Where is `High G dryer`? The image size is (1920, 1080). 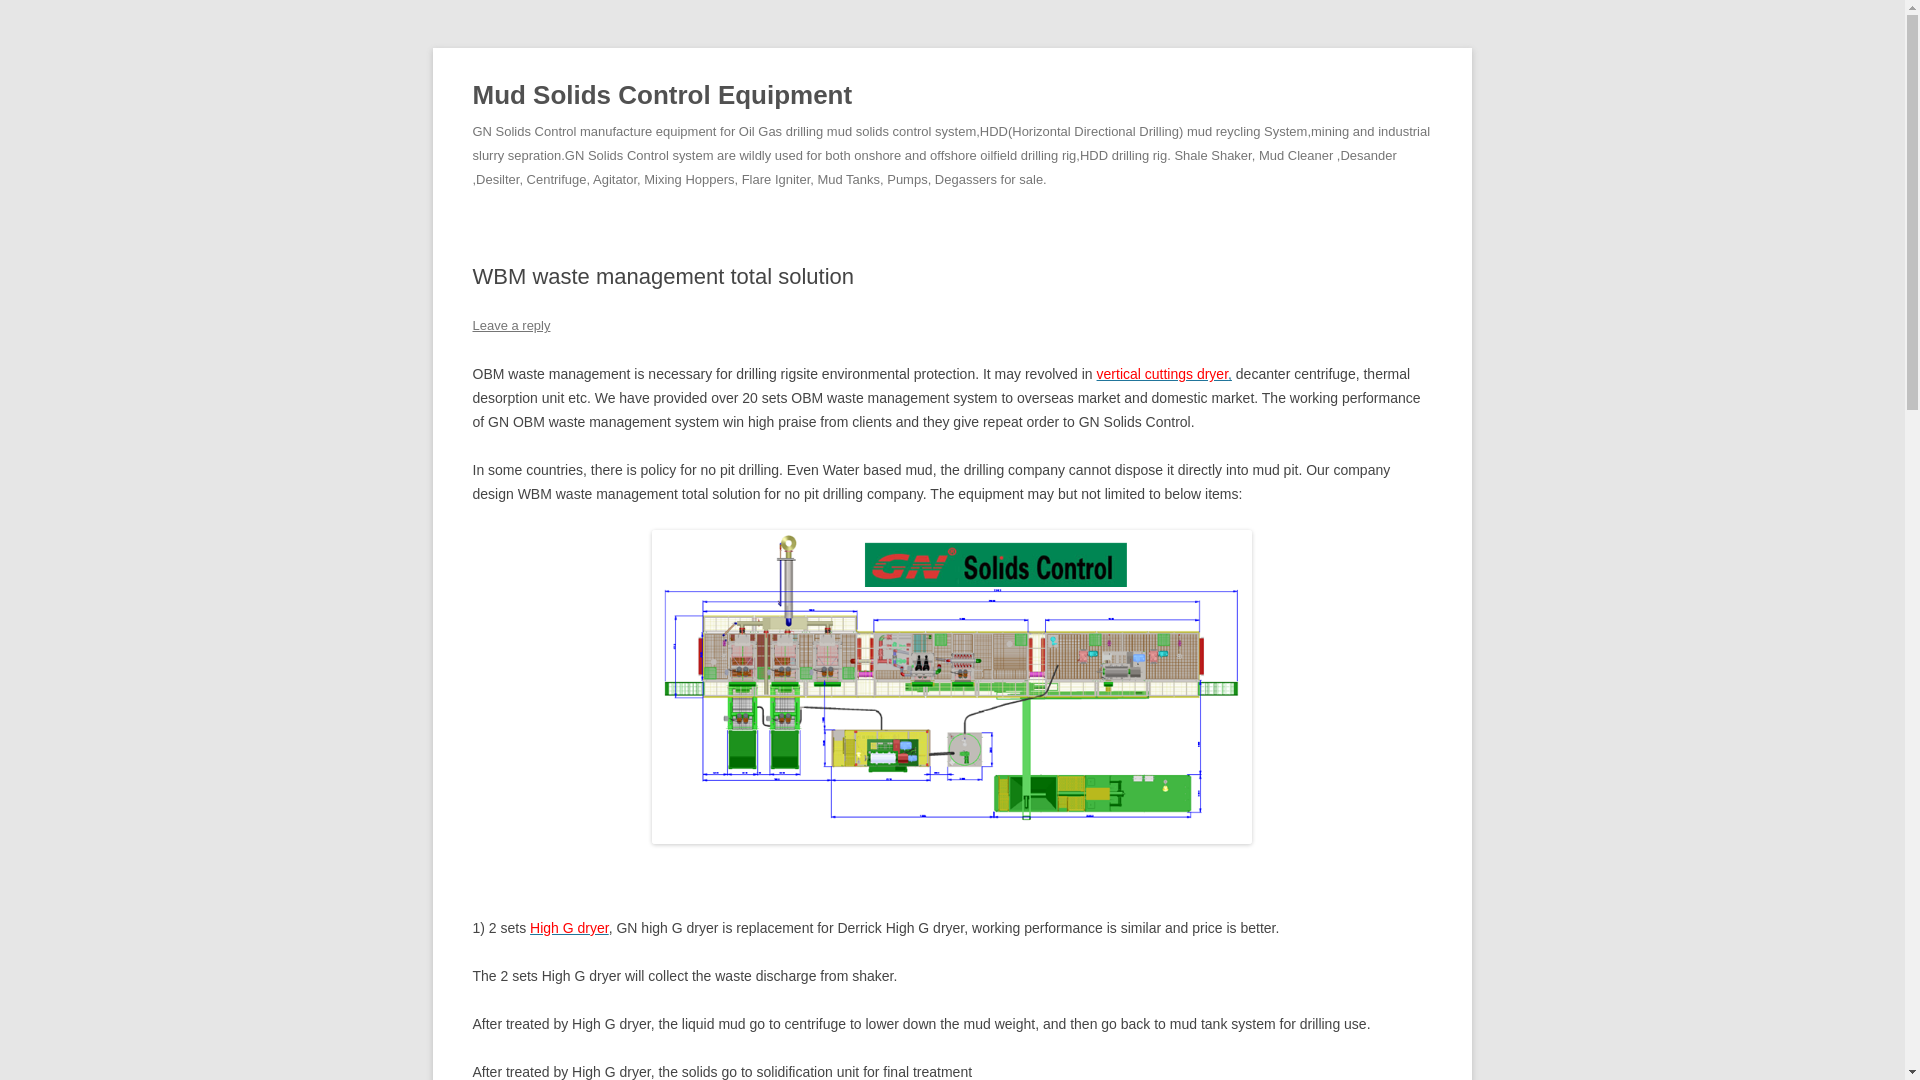
High G dryer is located at coordinates (568, 928).